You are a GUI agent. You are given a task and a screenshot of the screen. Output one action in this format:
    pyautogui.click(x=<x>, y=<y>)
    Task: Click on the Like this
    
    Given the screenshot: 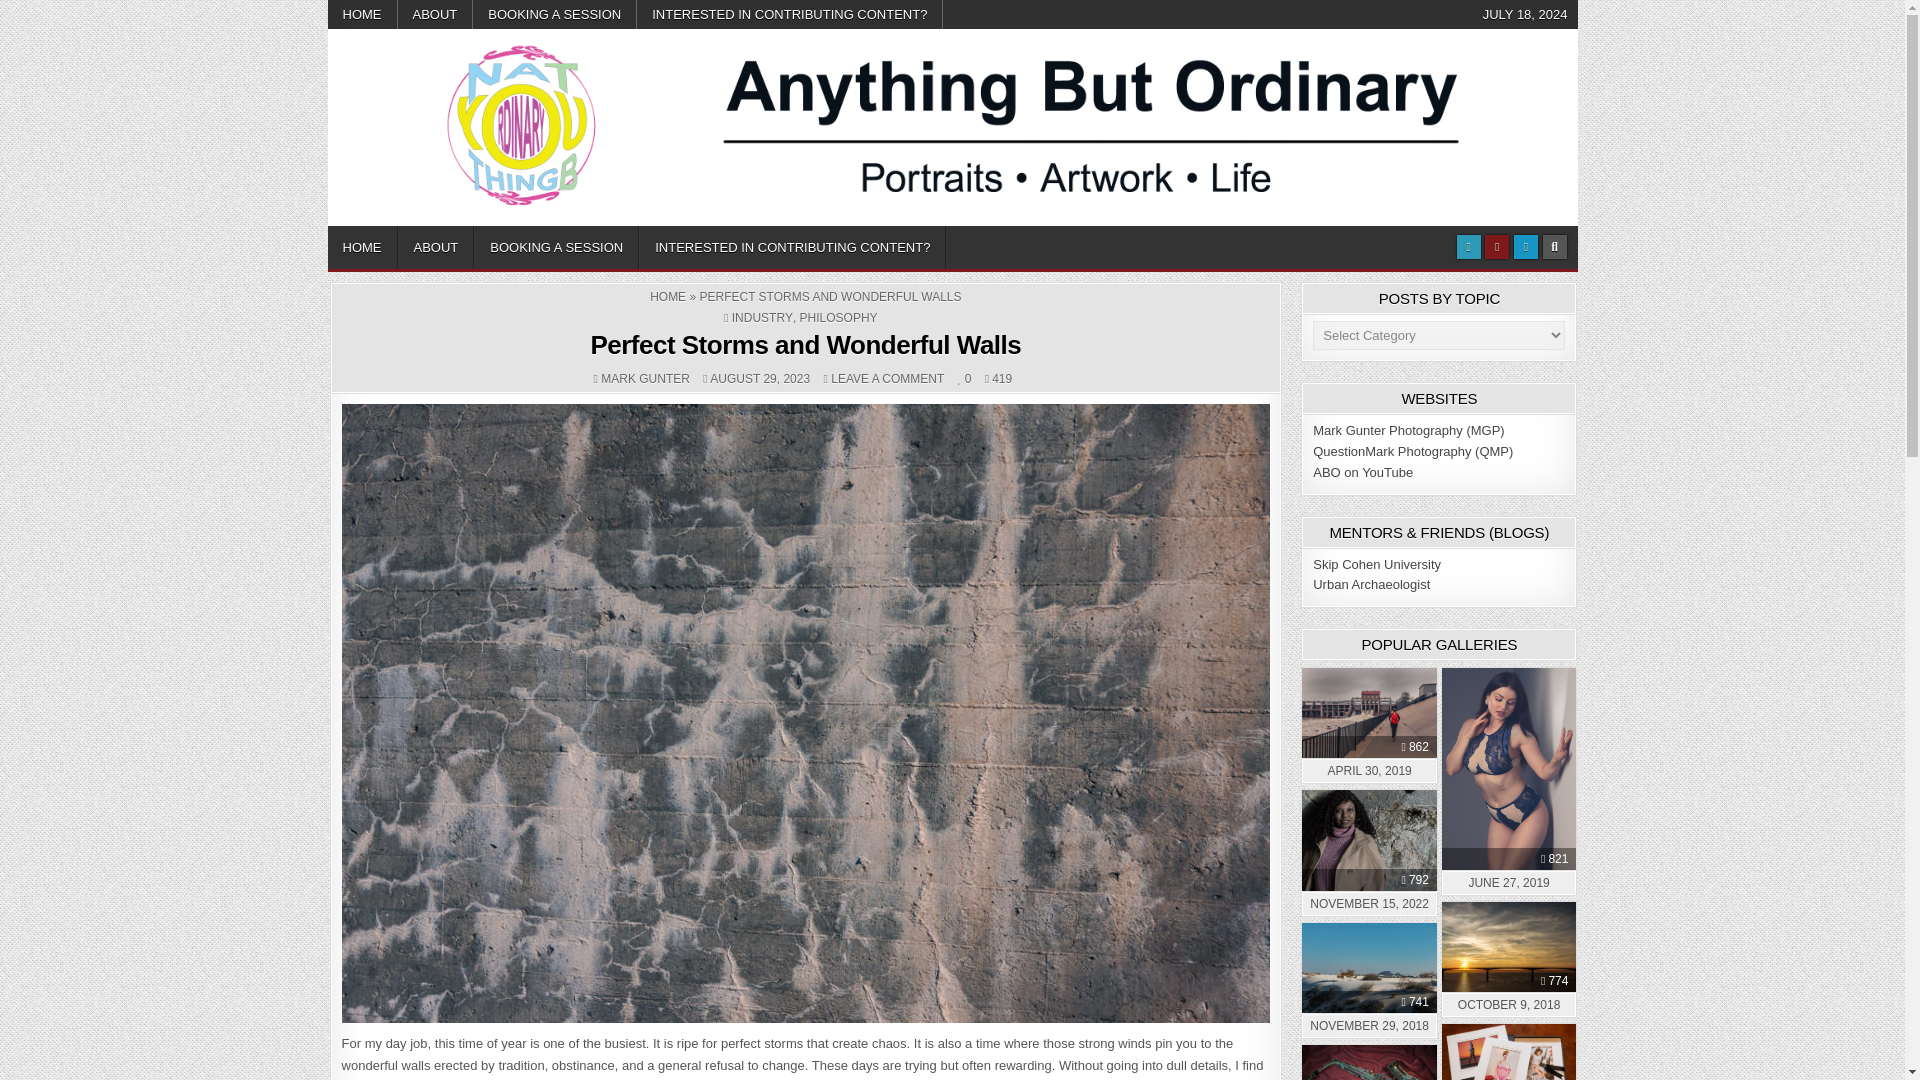 What is the action you would take?
    pyautogui.click(x=964, y=378)
    